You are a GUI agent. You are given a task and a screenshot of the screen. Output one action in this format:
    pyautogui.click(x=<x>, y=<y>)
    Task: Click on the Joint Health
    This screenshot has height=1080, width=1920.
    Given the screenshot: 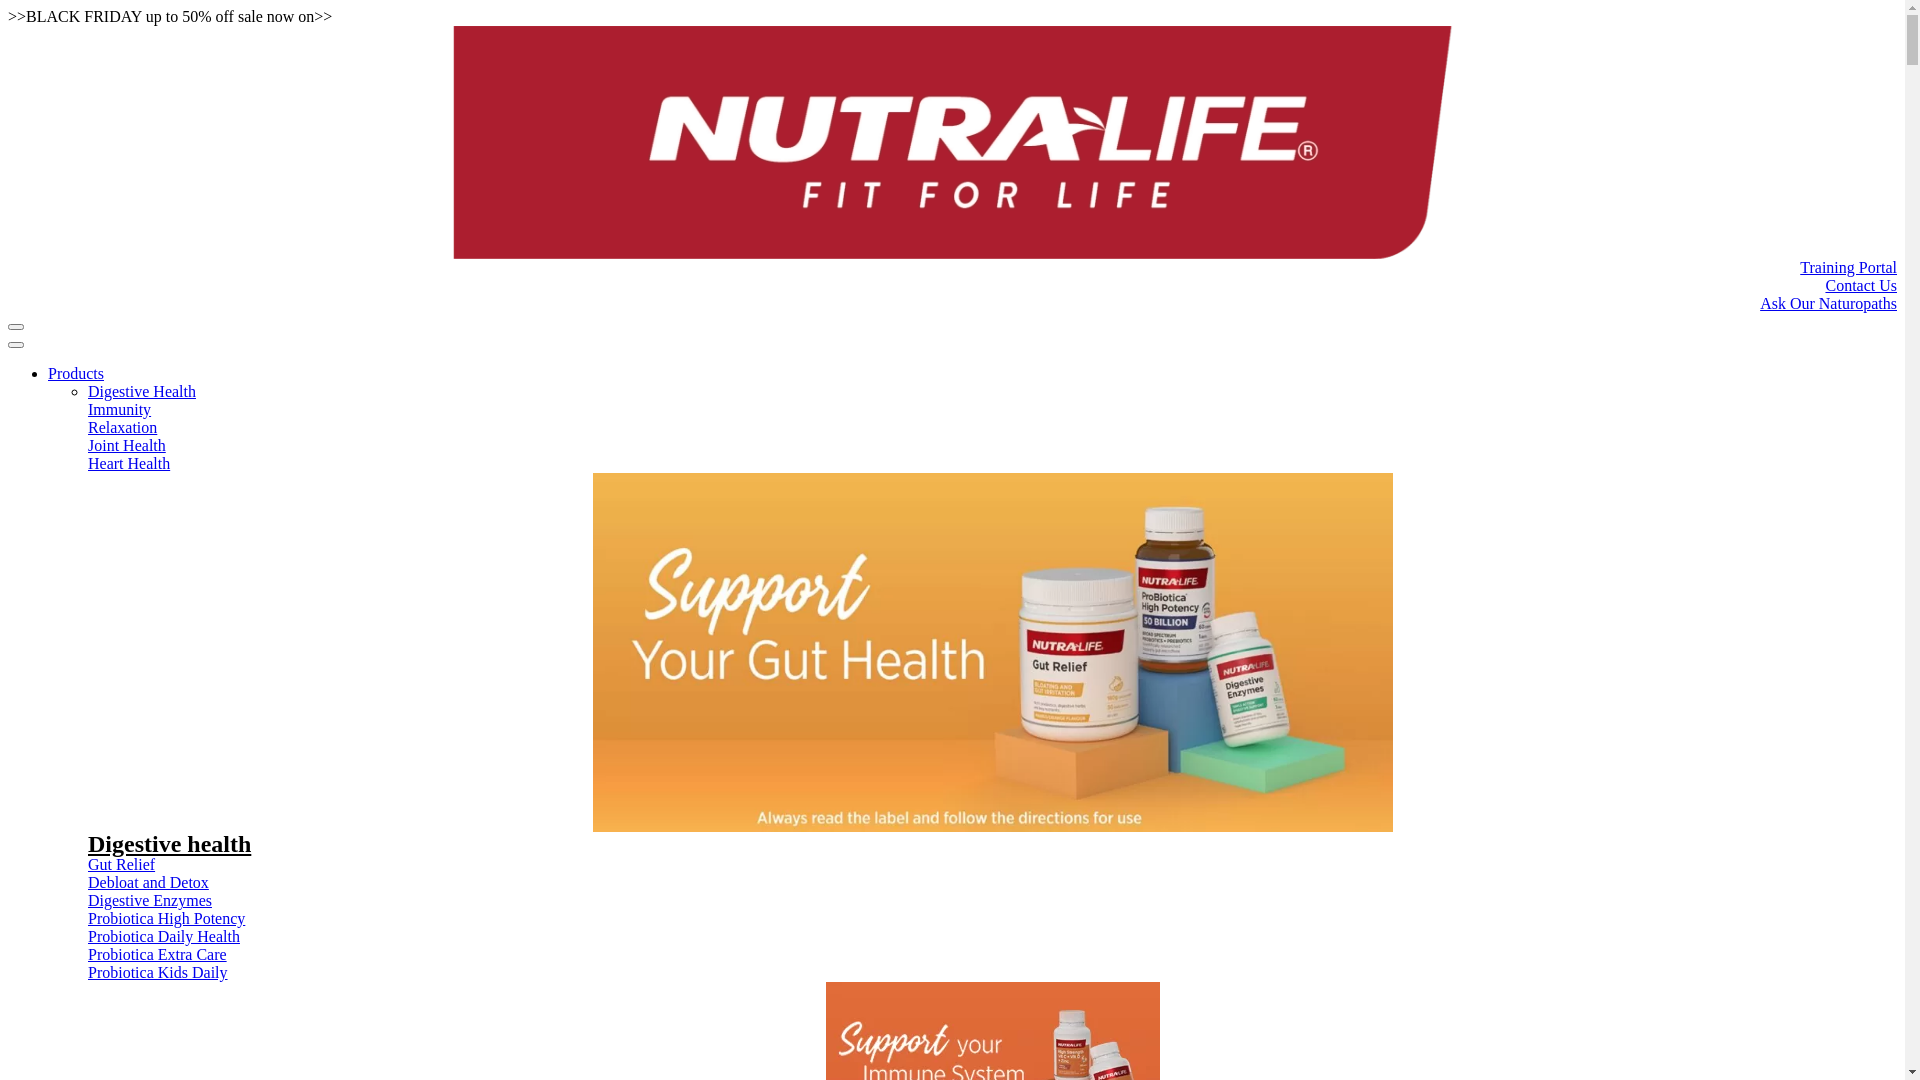 What is the action you would take?
    pyautogui.click(x=992, y=446)
    